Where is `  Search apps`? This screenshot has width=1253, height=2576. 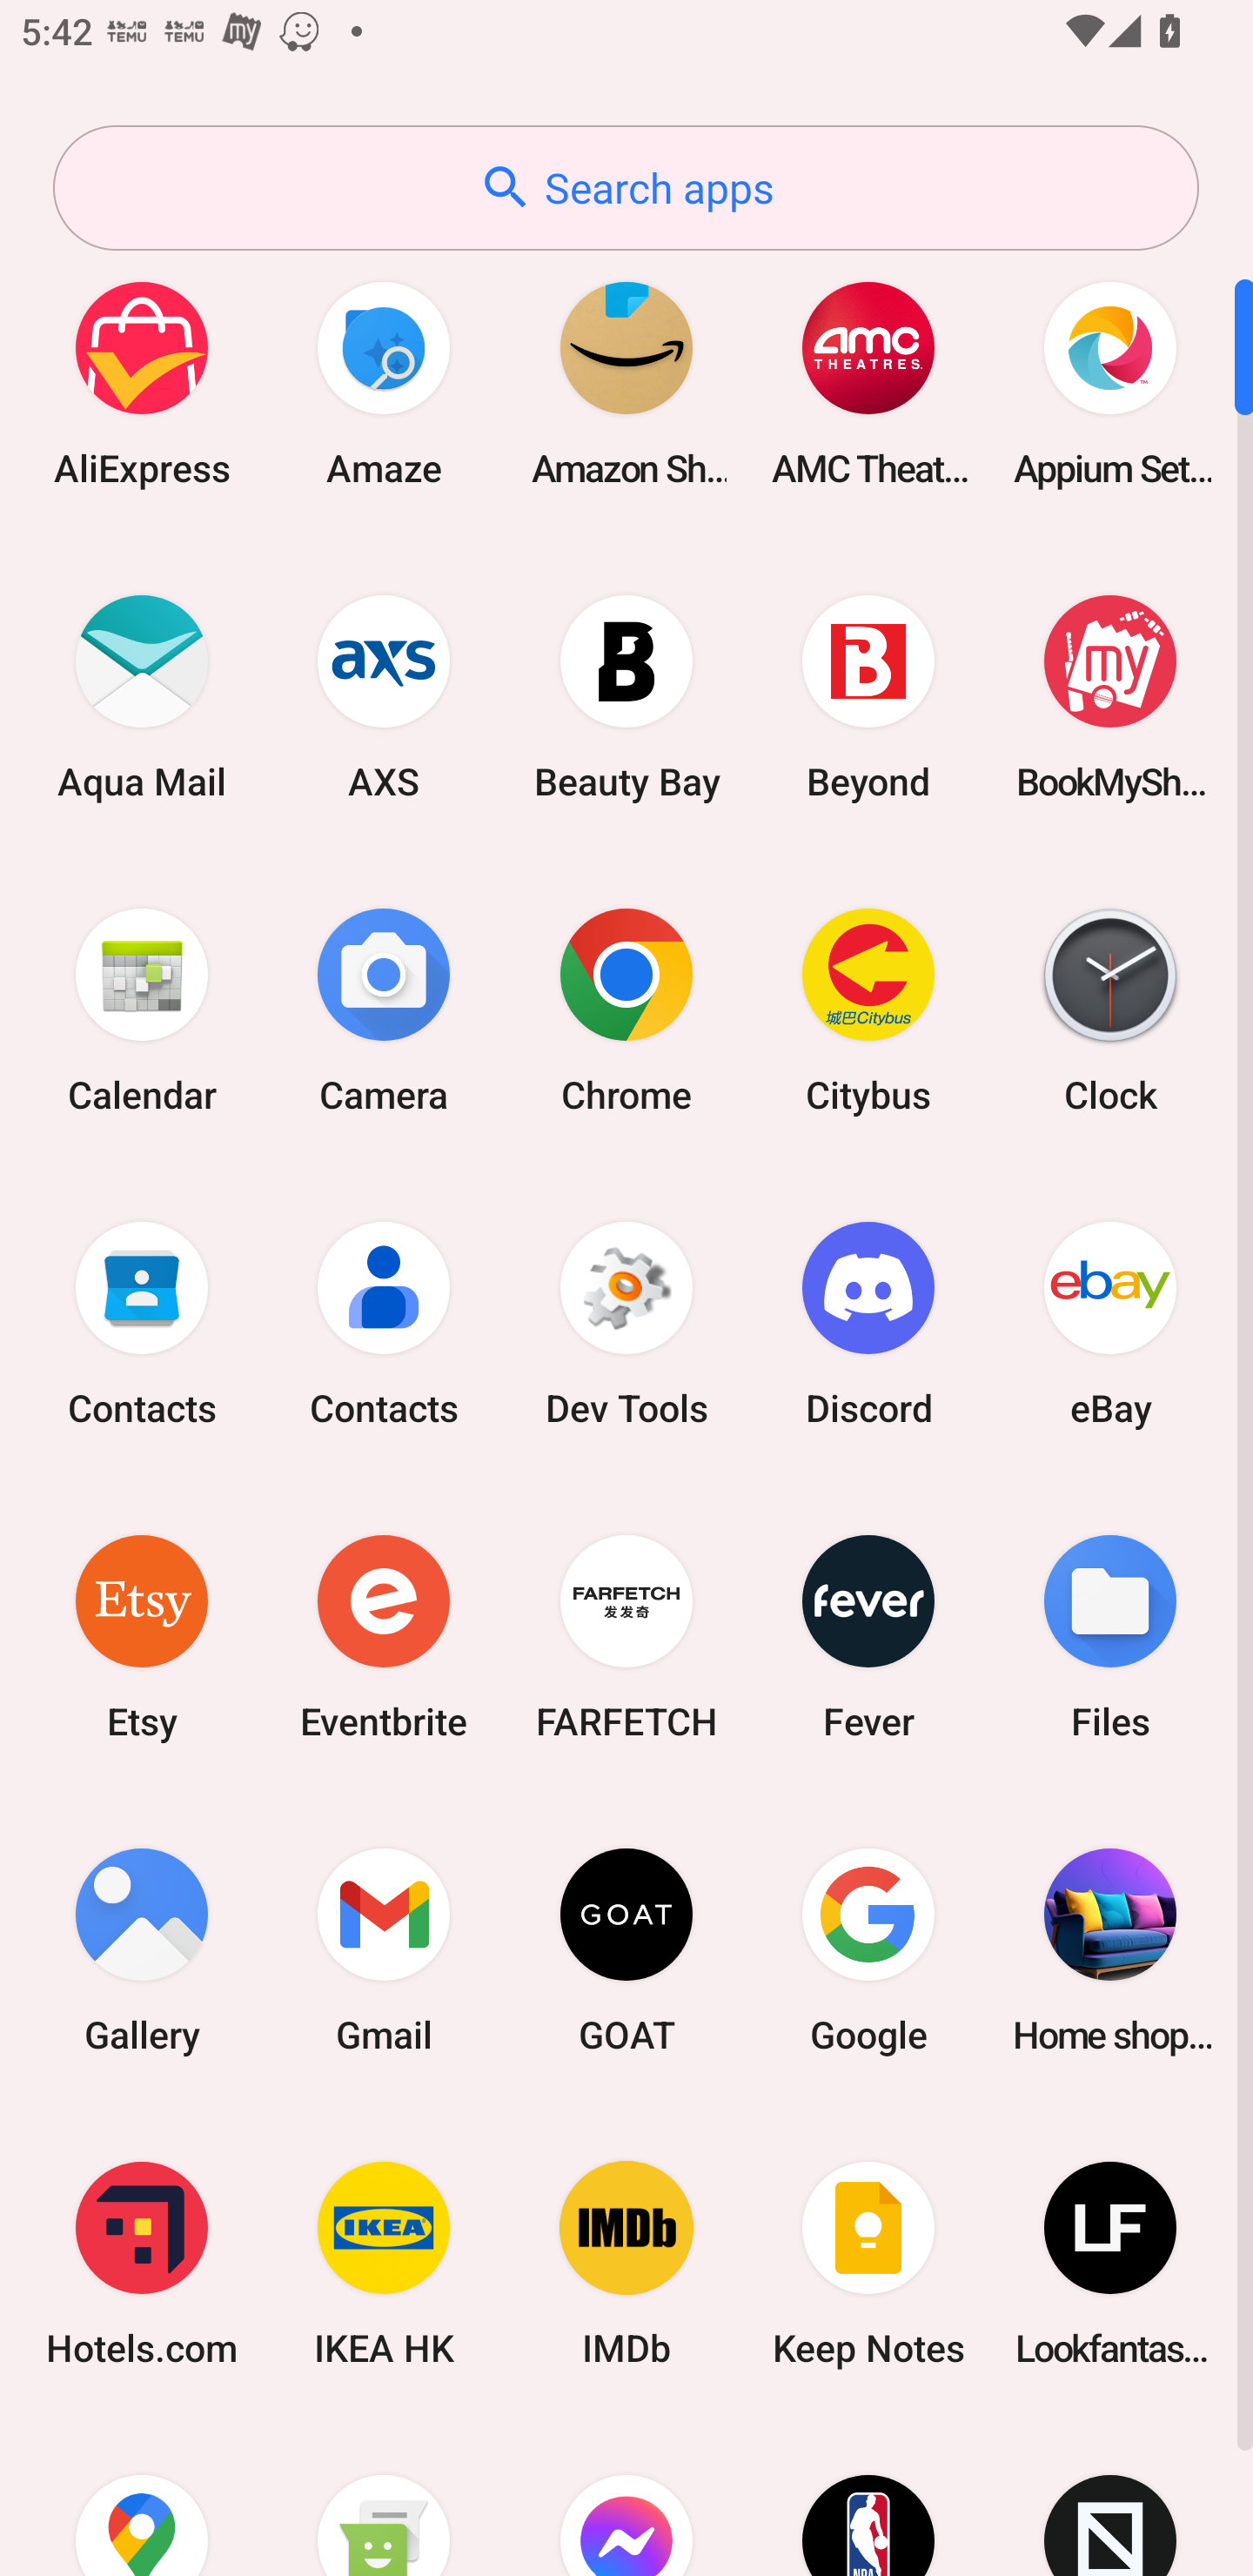
  Search apps is located at coordinates (626, 188).